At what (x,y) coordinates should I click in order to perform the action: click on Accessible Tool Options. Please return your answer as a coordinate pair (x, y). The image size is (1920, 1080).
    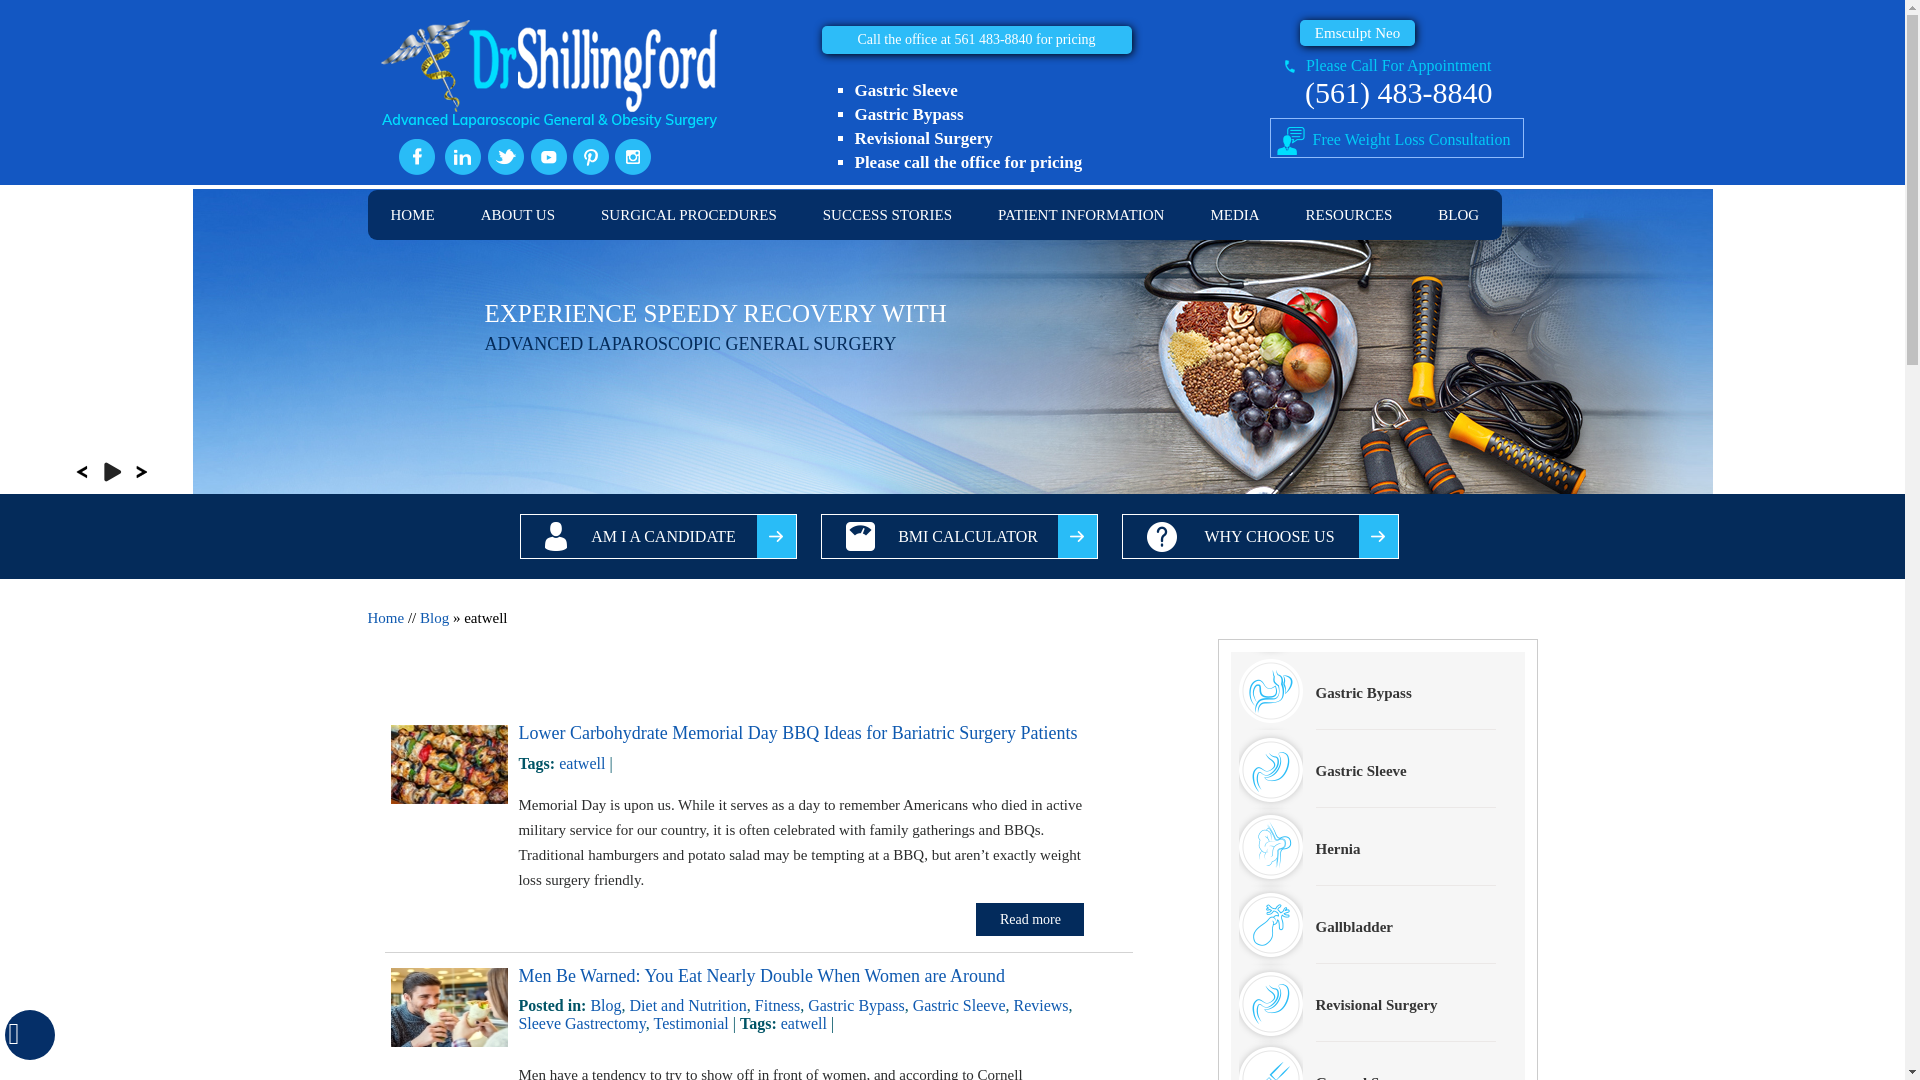
    Looking at the image, I should click on (30, 1034).